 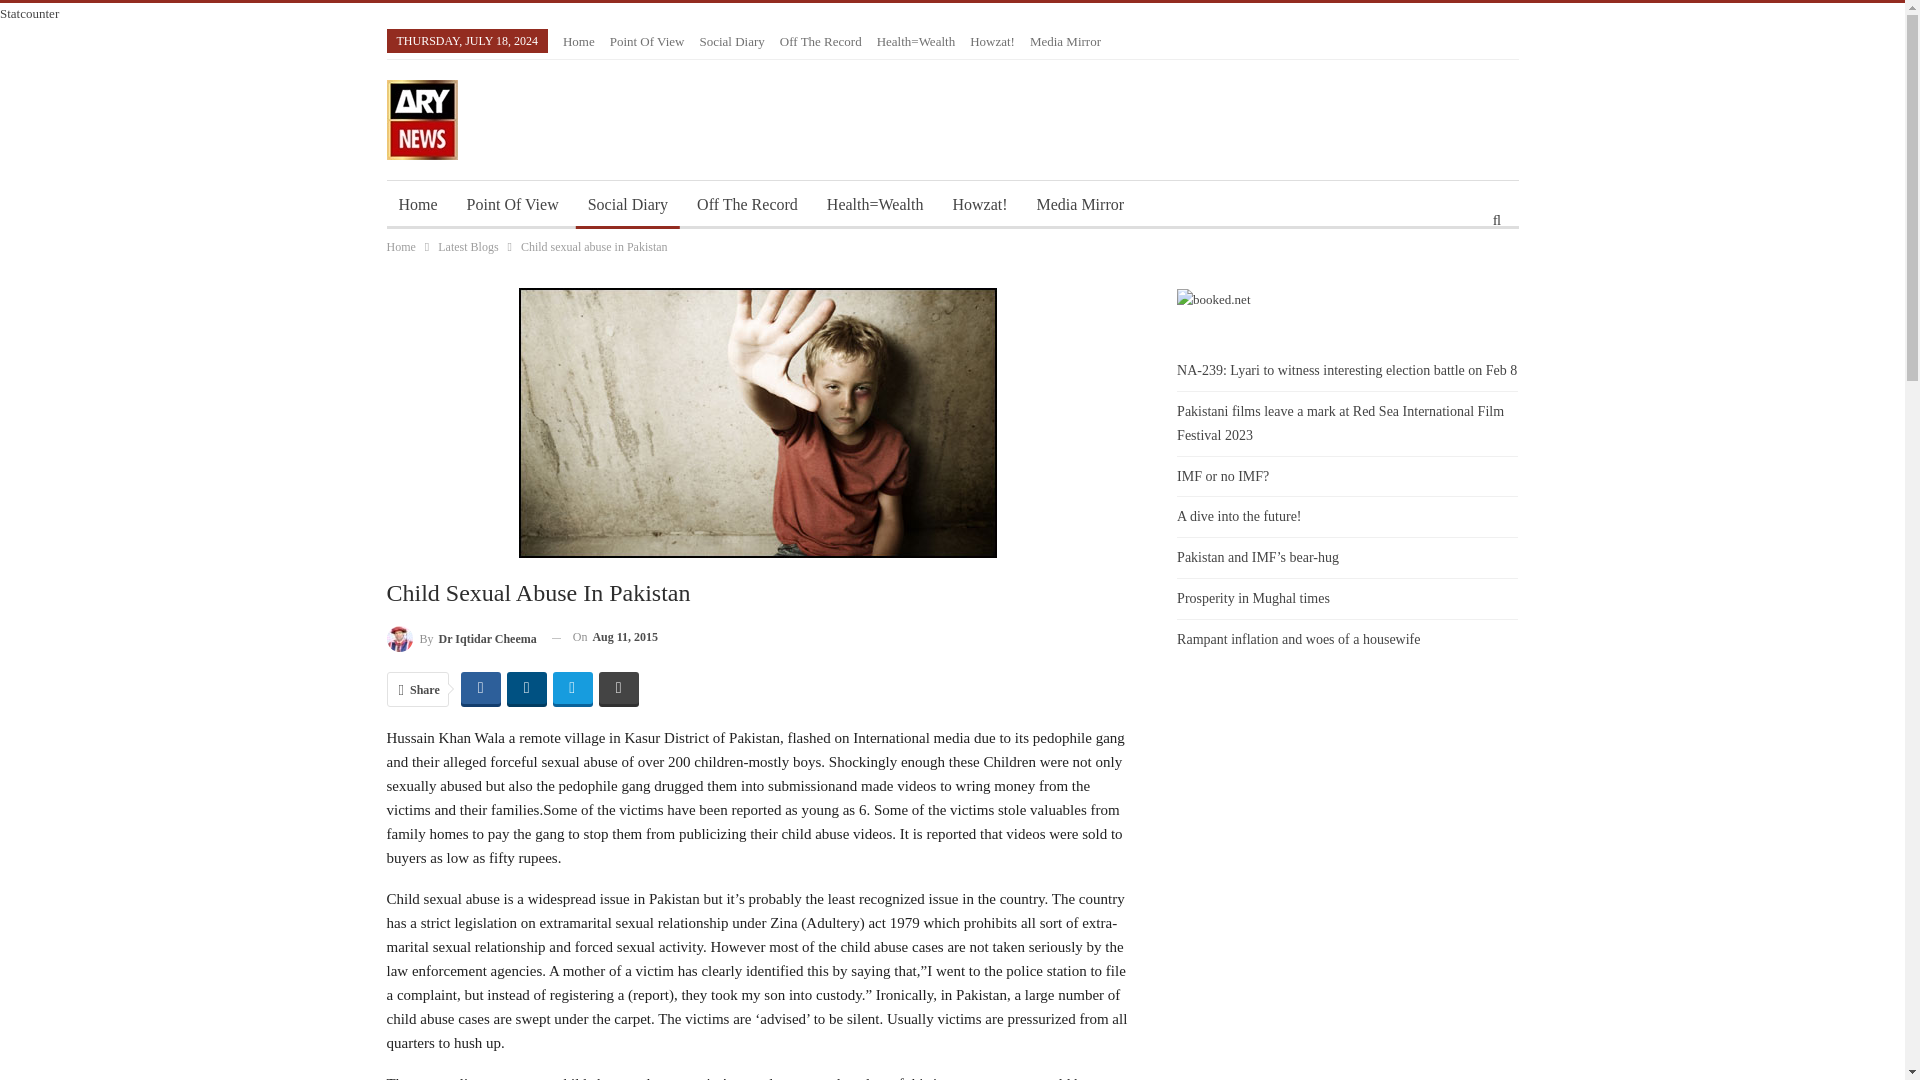 I want to click on Howzat!, so click(x=992, y=40).